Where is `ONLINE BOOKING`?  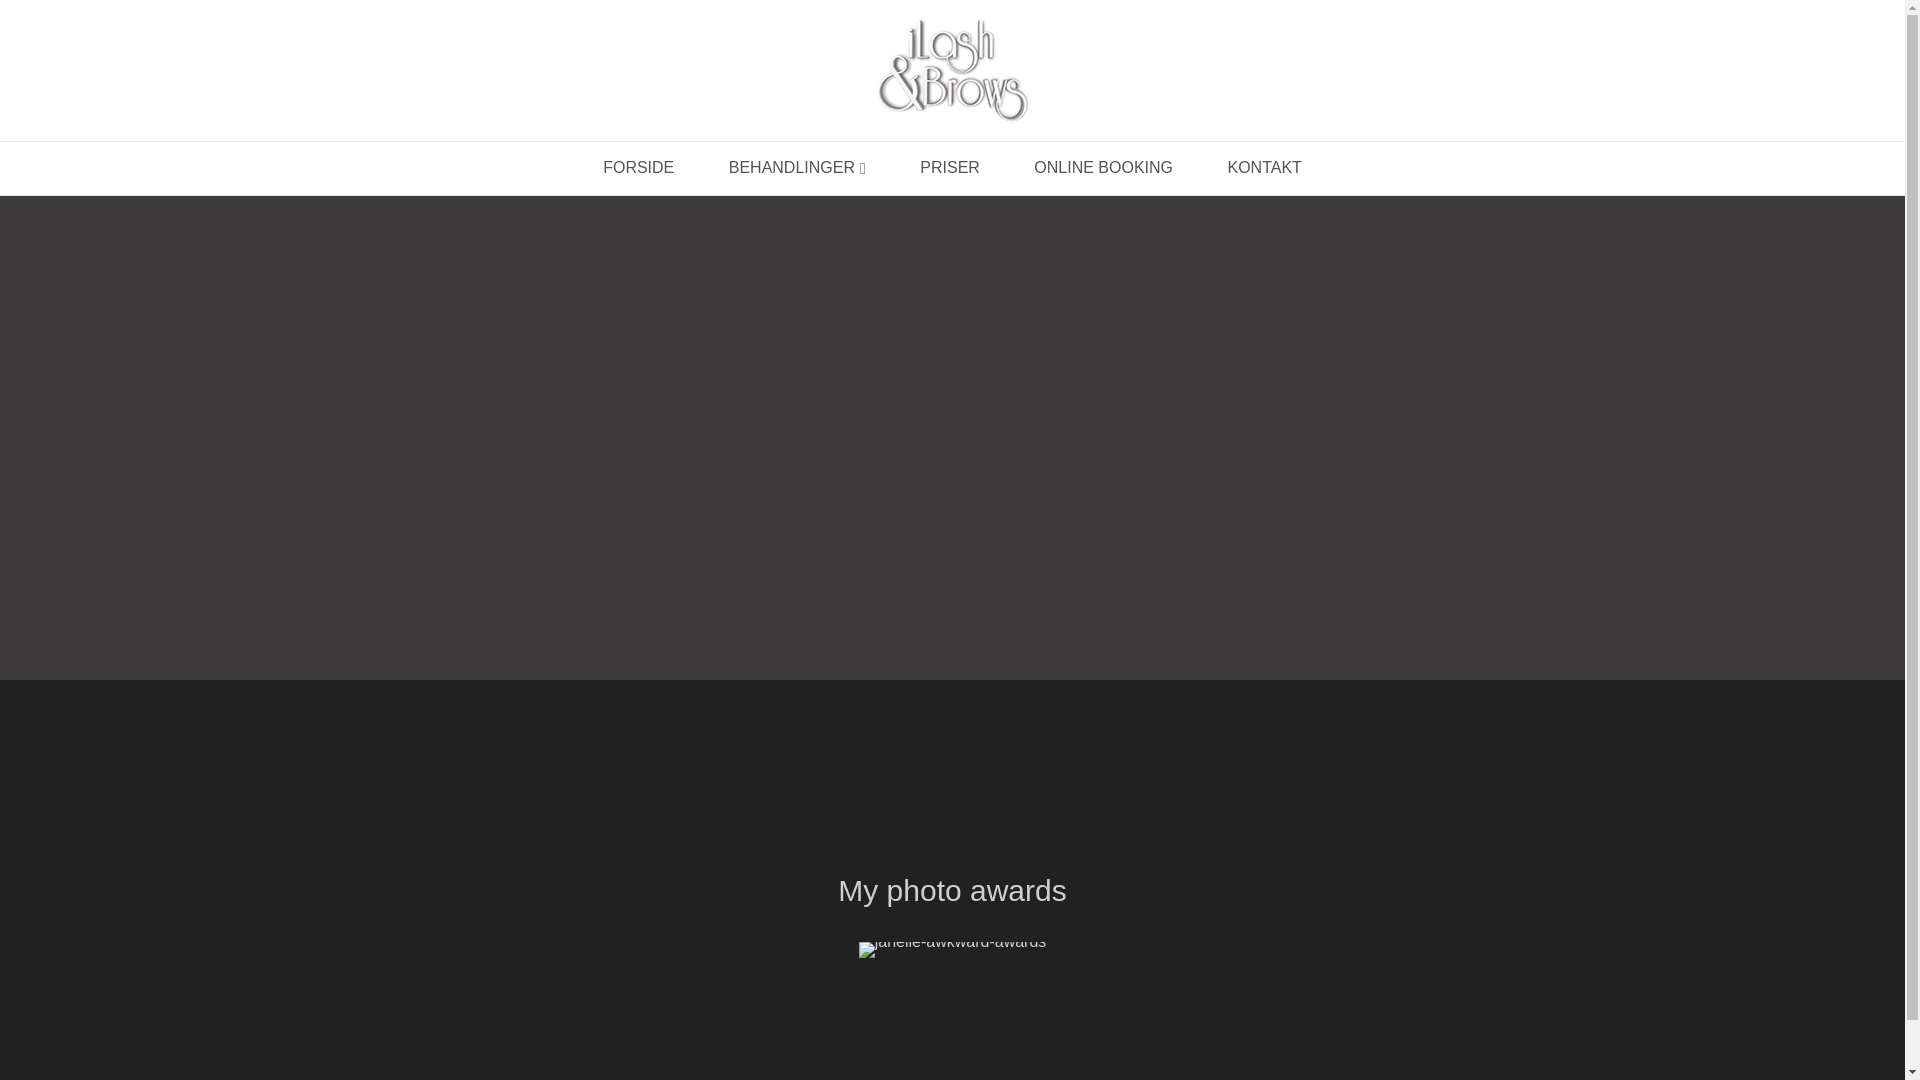 ONLINE BOOKING is located at coordinates (1104, 168).